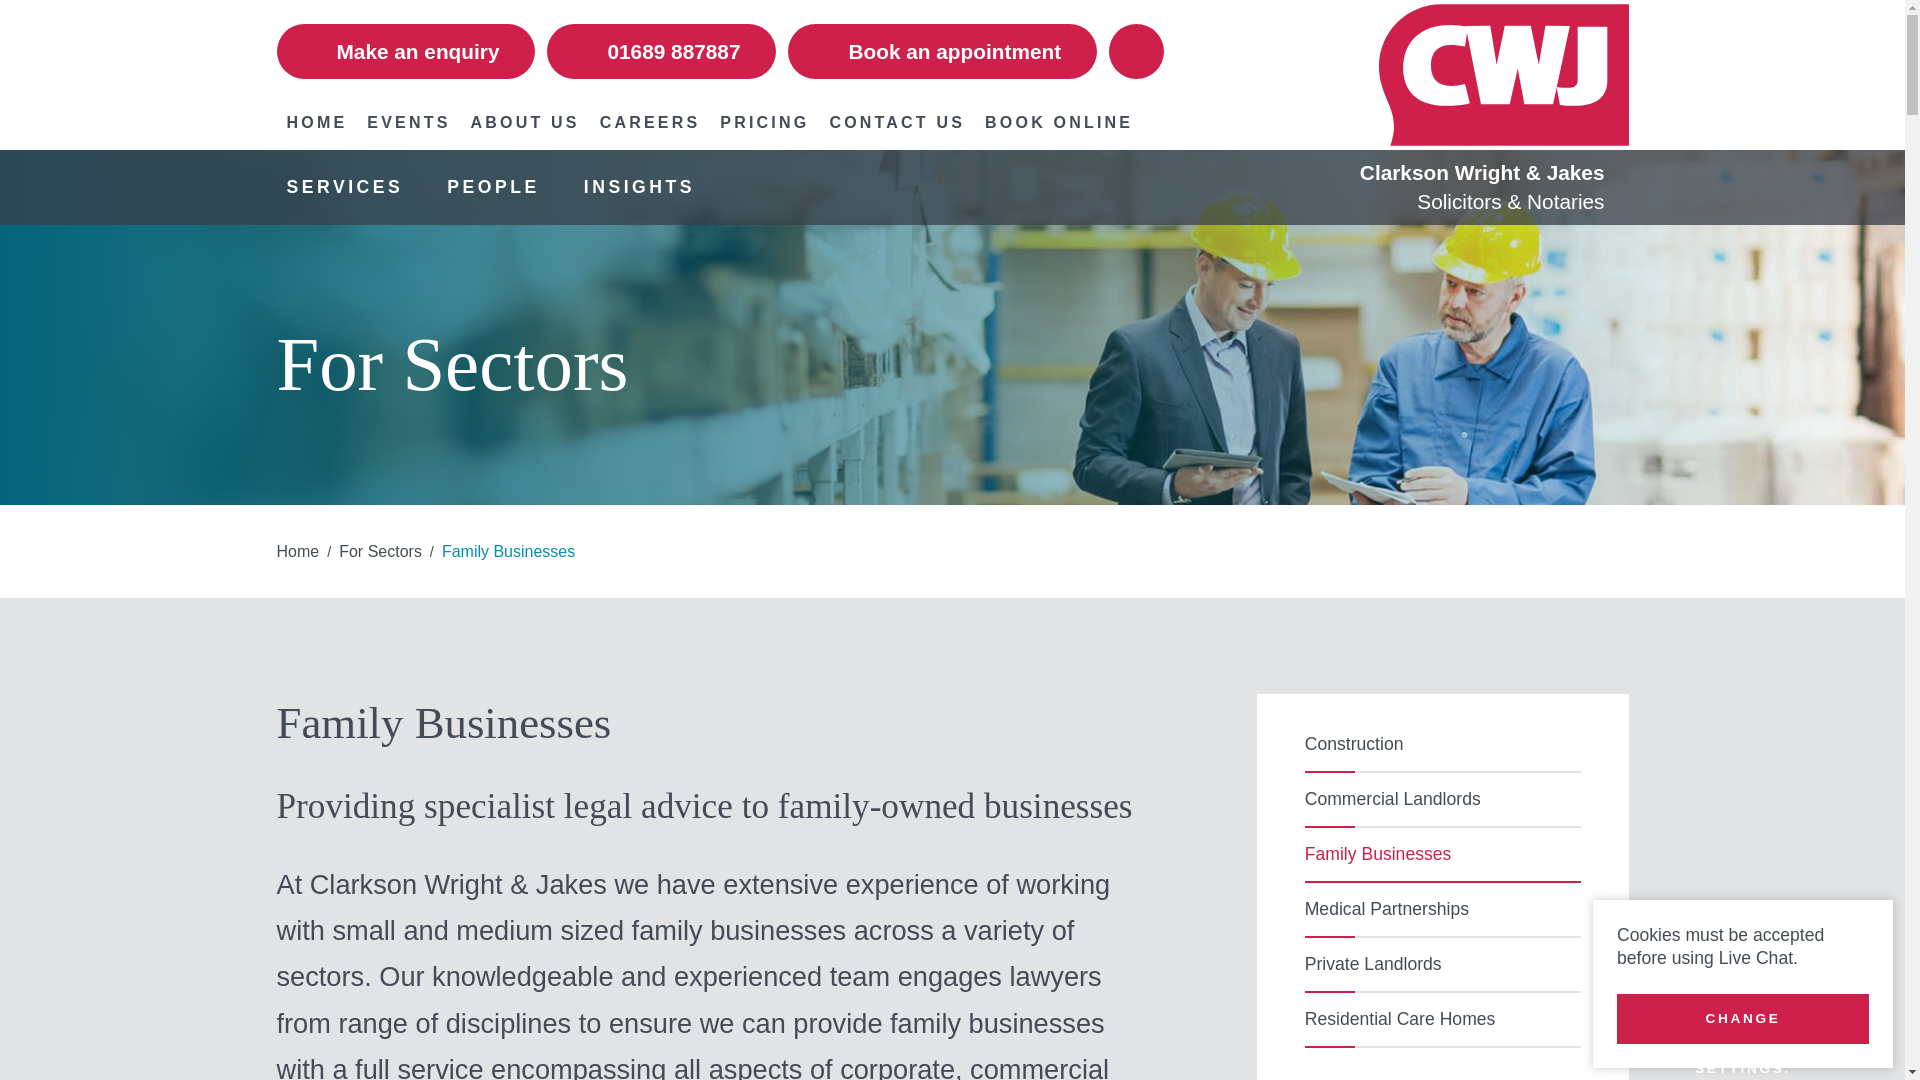 The image size is (1920, 1080). Describe the element at coordinates (661, 50) in the screenshot. I see `01689 887887` at that location.